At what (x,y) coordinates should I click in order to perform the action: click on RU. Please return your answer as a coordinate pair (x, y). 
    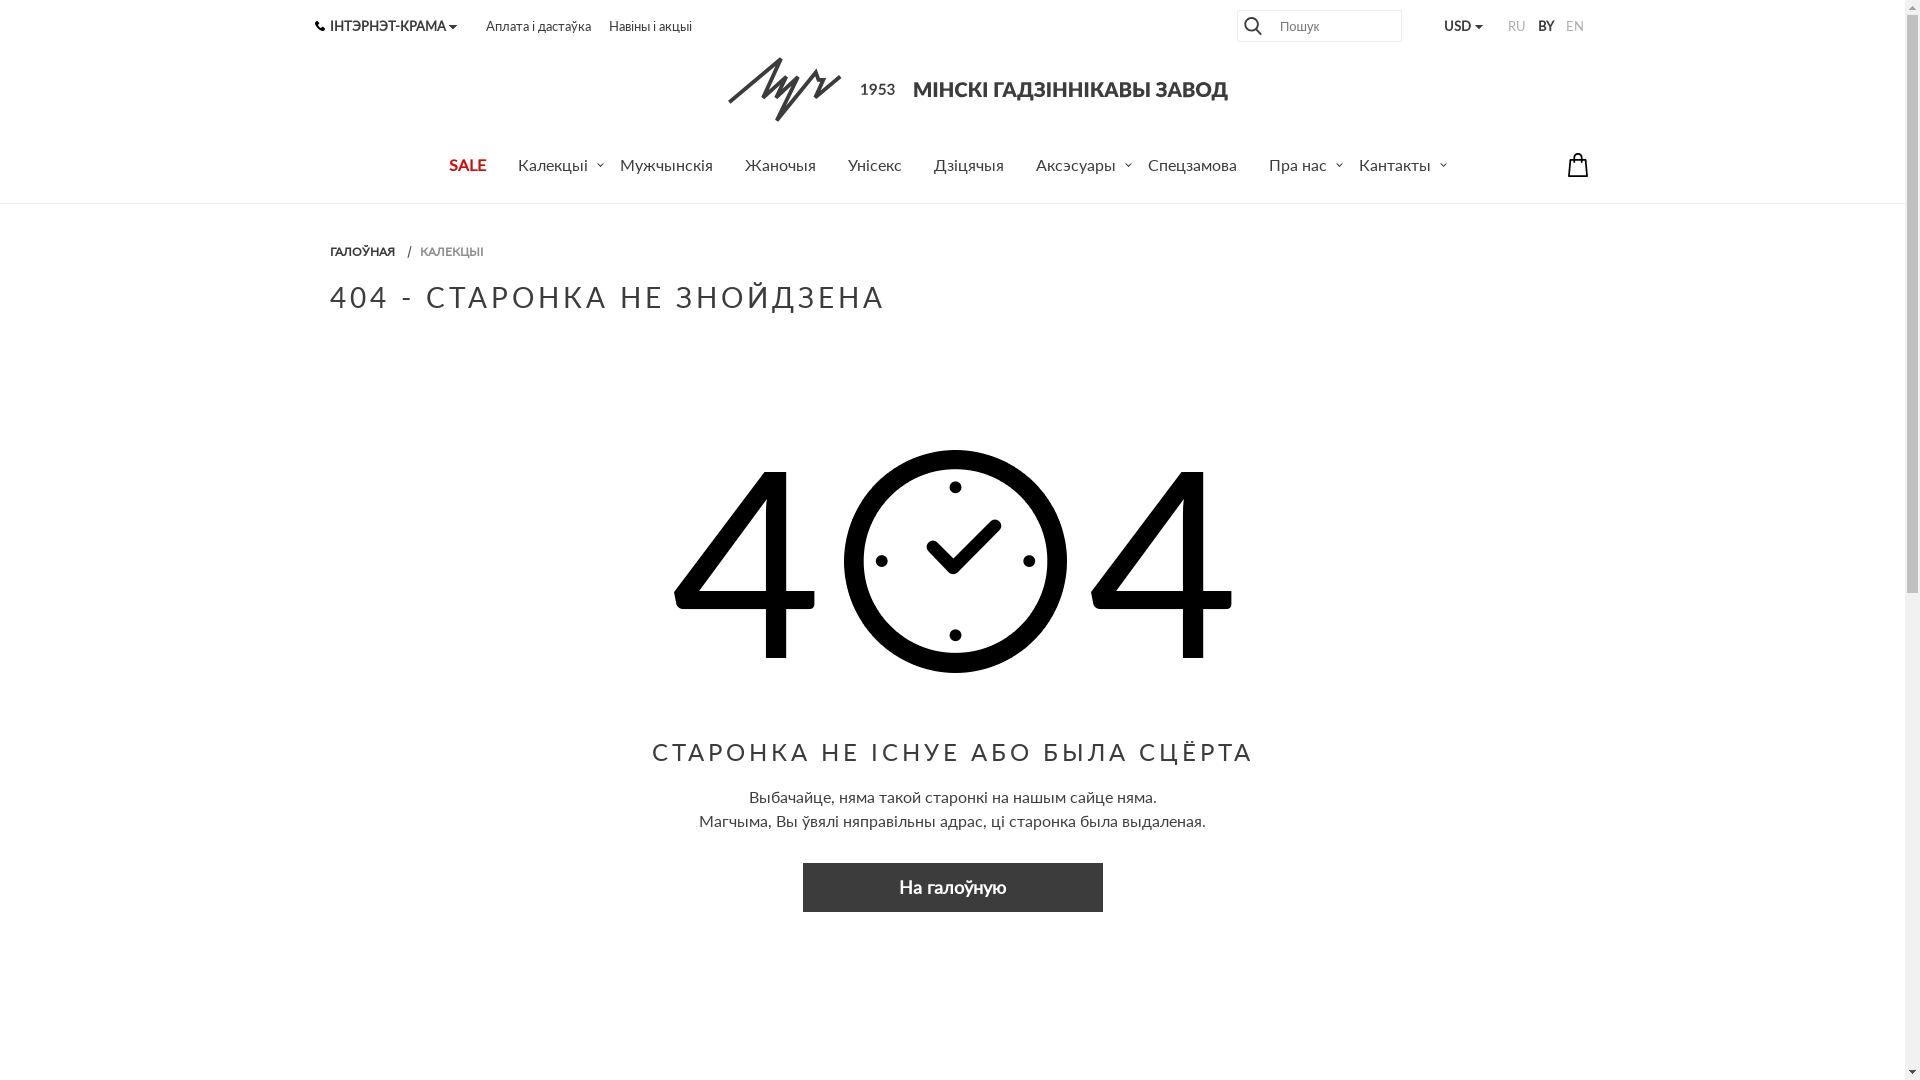
    Looking at the image, I should click on (1517, 26).